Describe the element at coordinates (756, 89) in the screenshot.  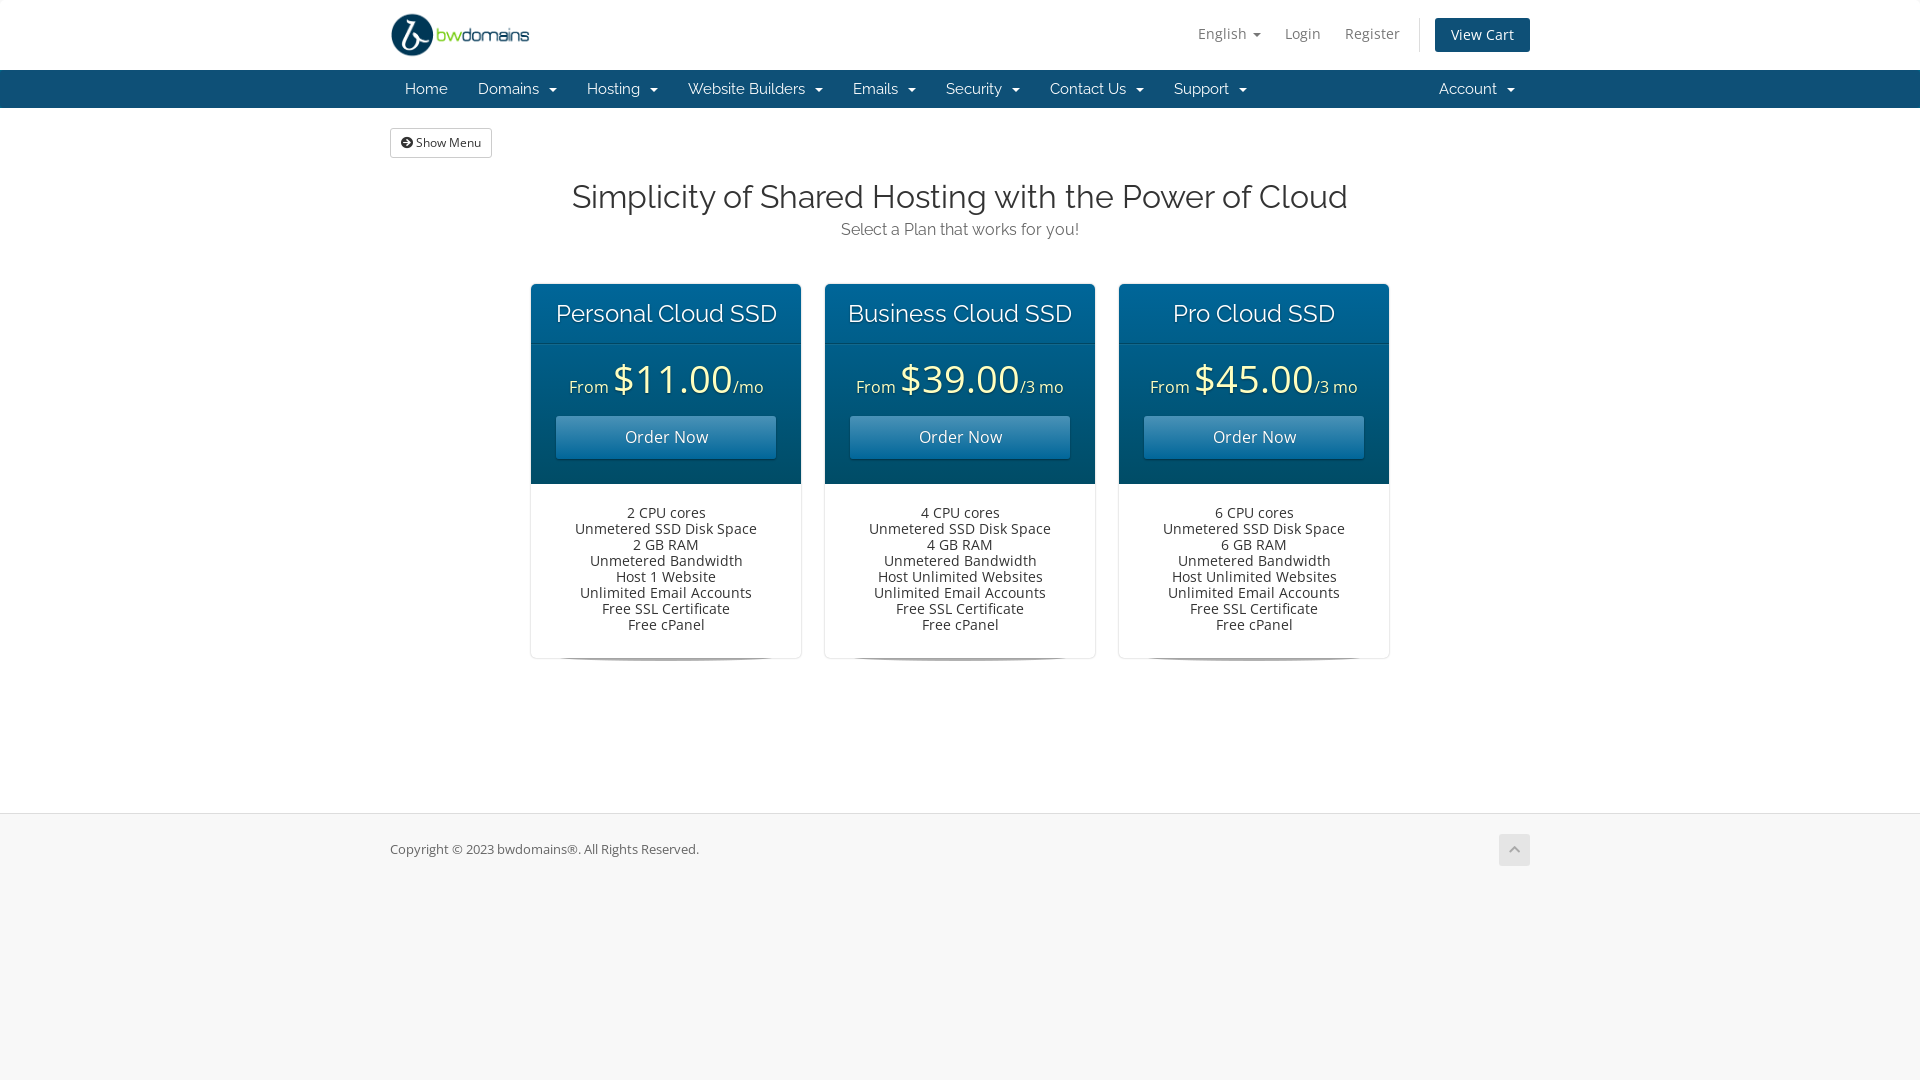
I see `Website Builders  ` at that location.